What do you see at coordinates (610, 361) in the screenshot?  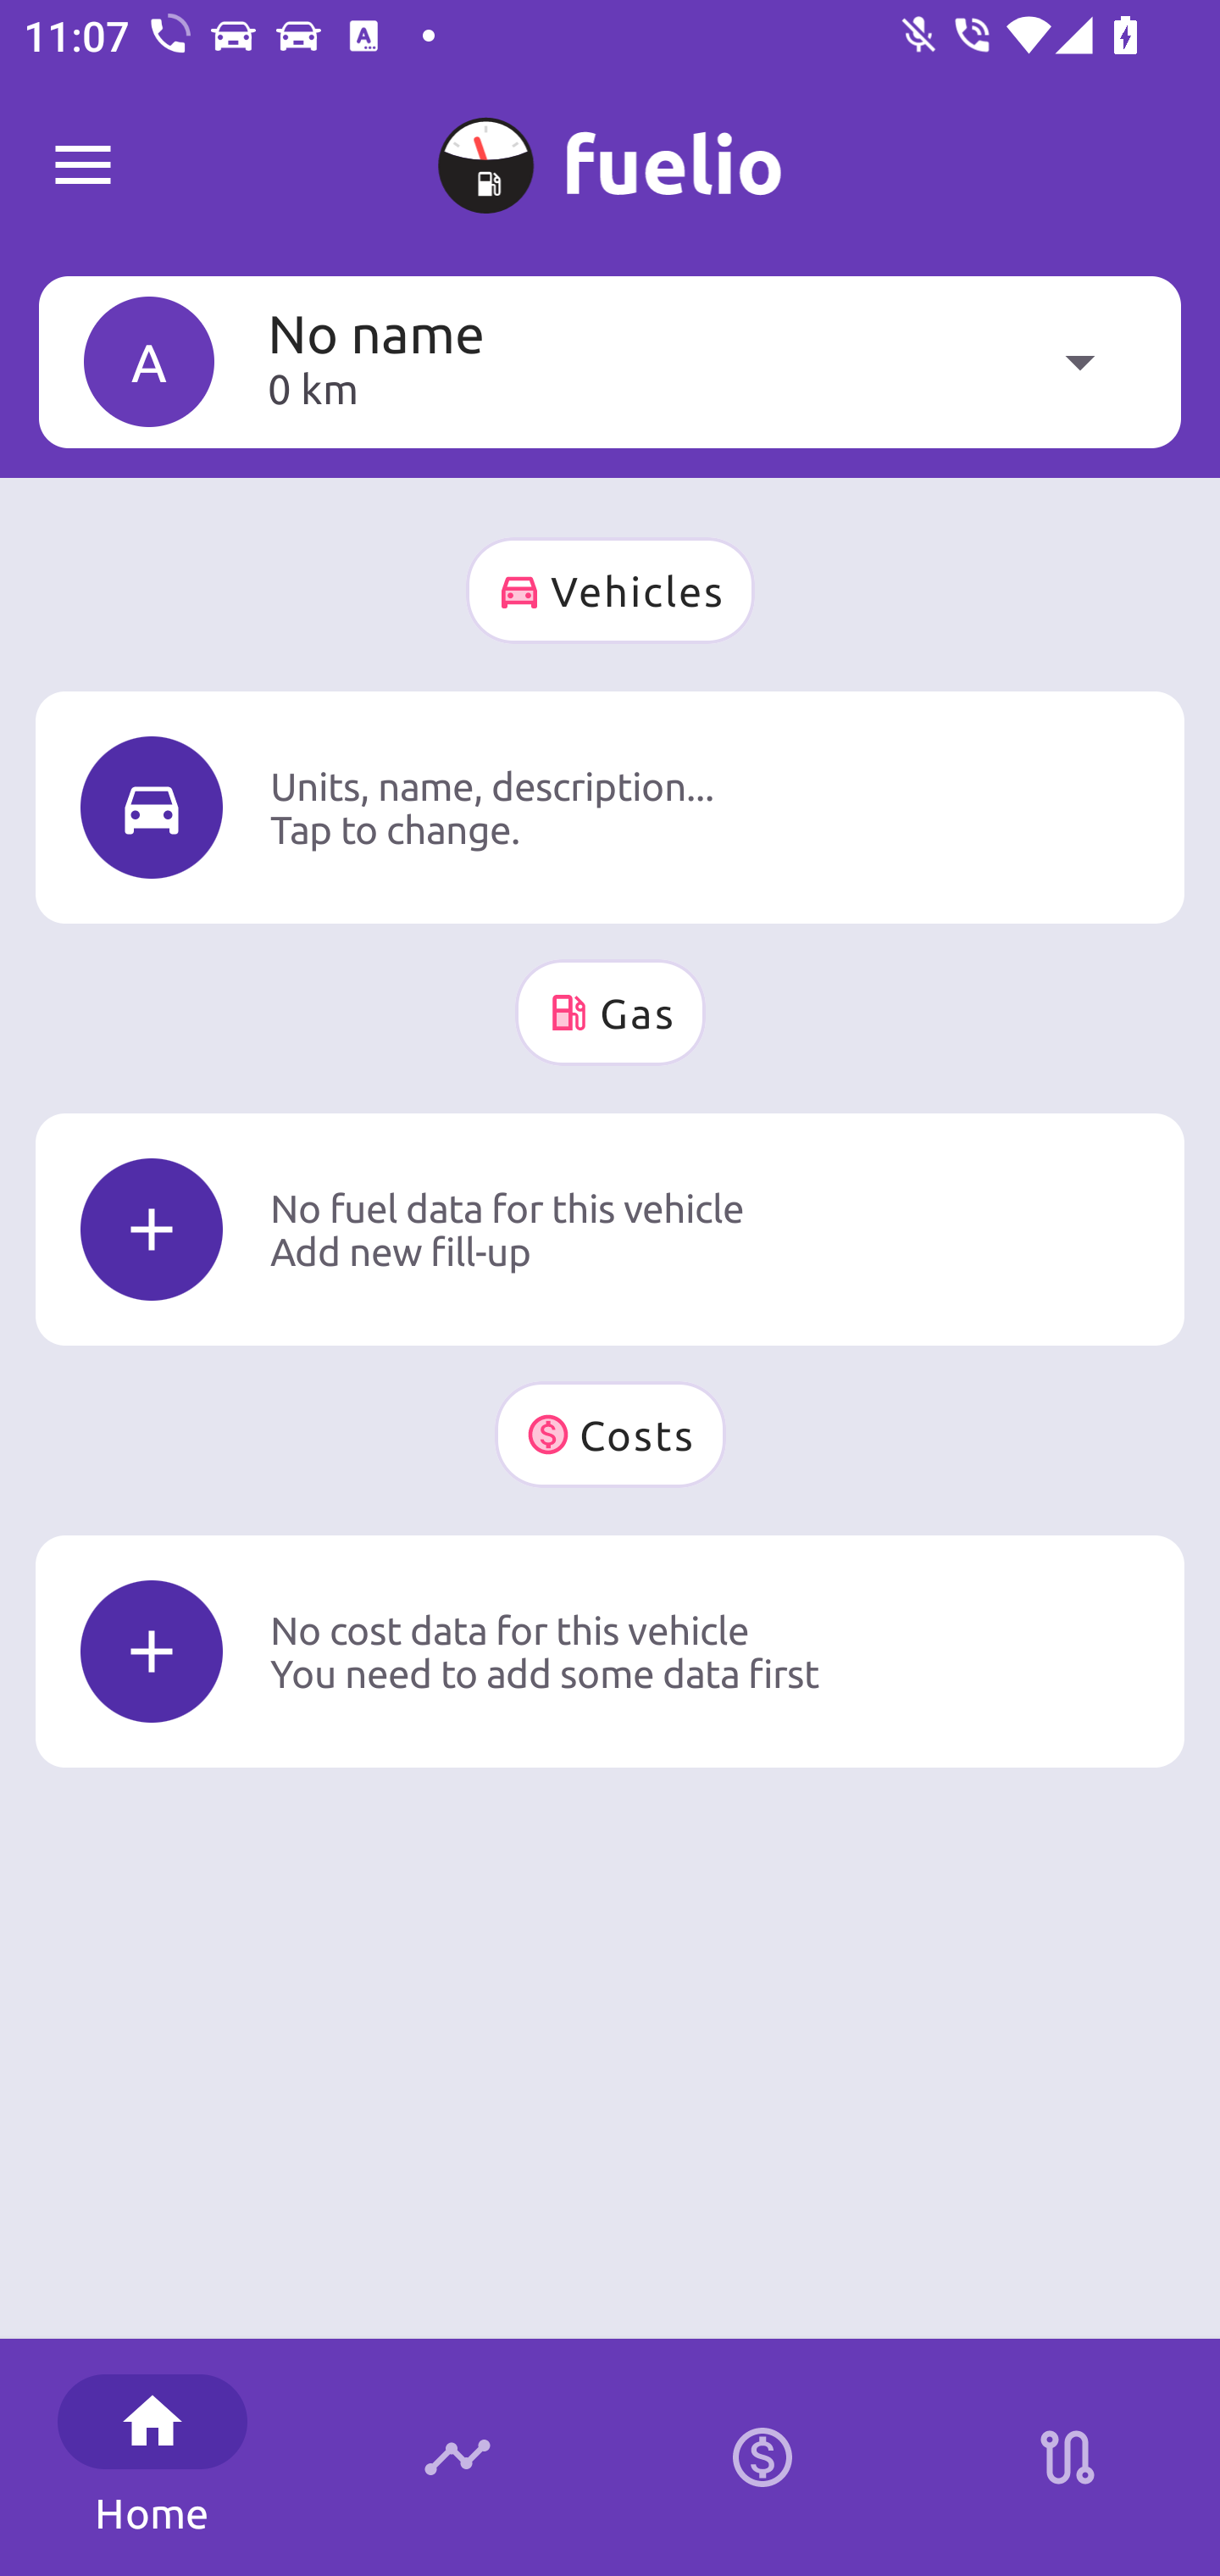 I see `A No name 0 km` at bounding box center [610, 361].